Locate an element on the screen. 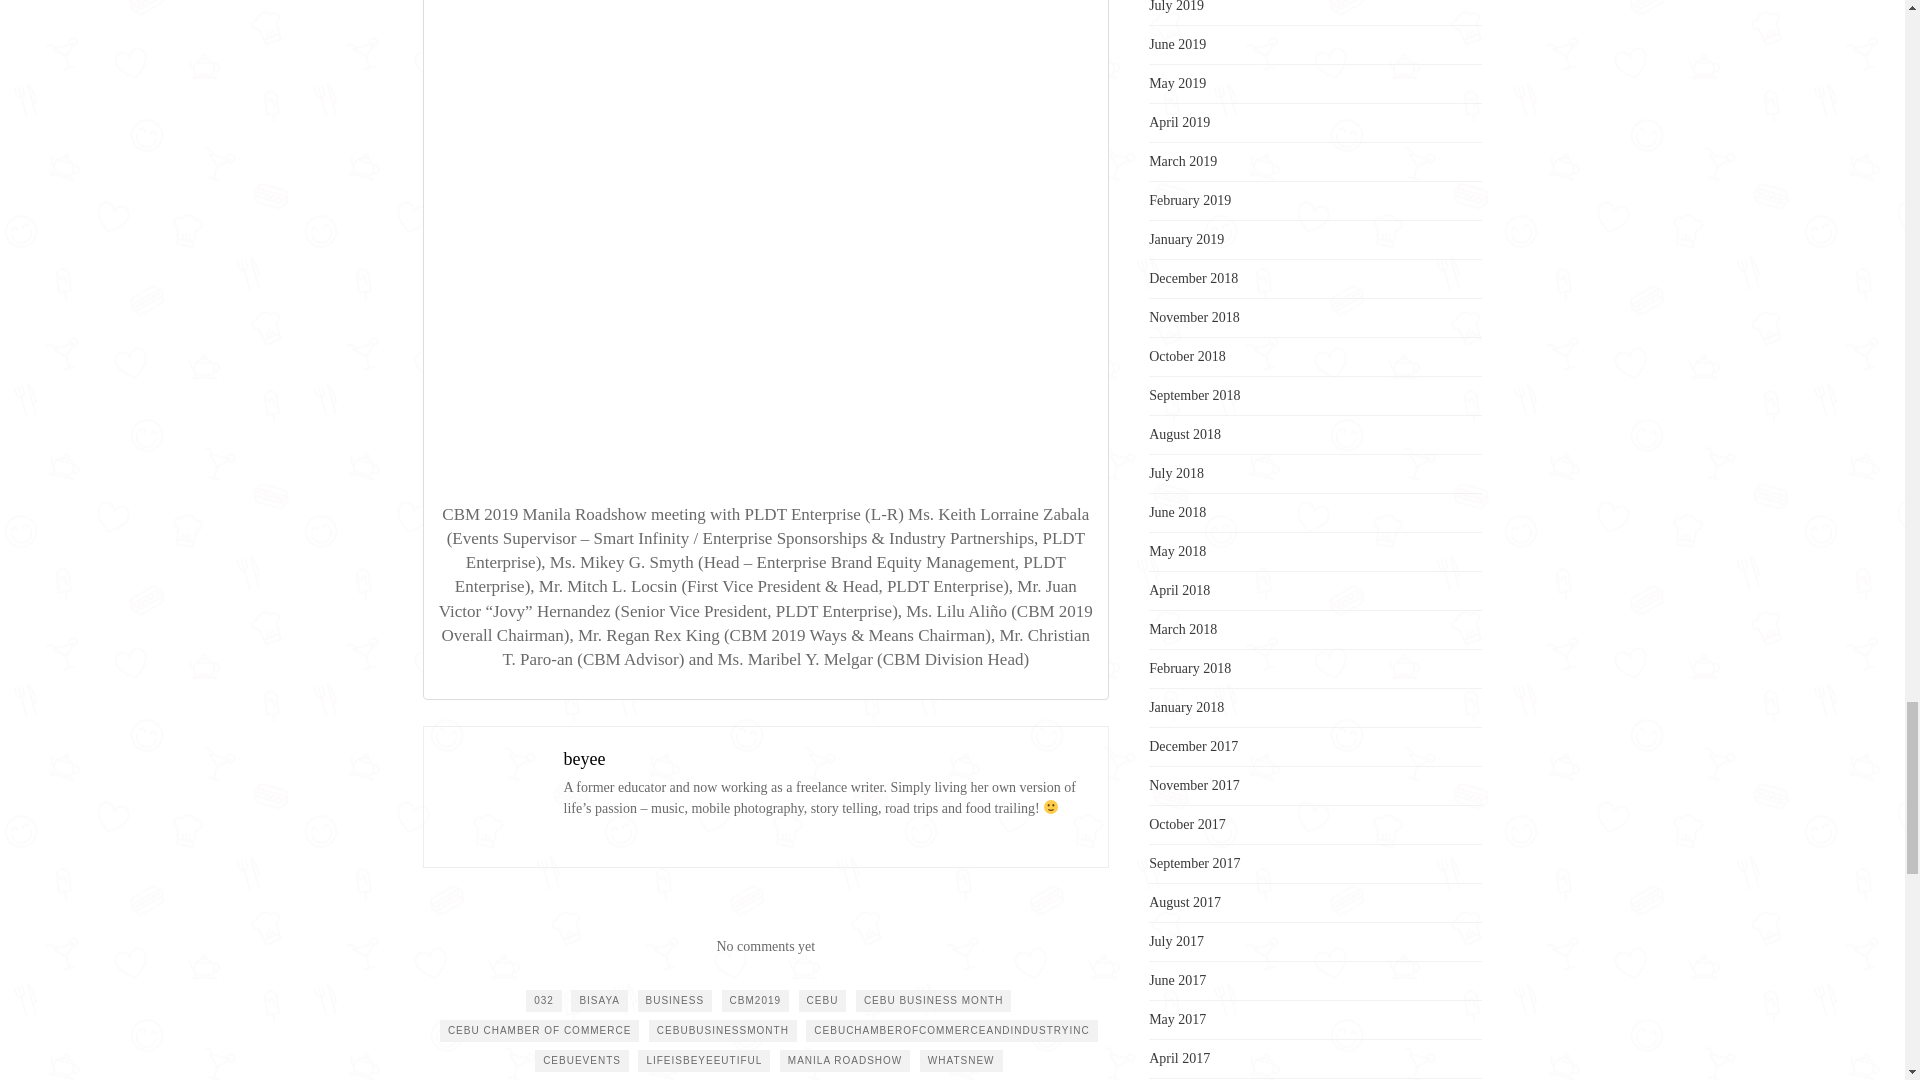 The height and width of the screenshot is (1080, 1920). BUSINESS is located at coordinates (674, 1000).